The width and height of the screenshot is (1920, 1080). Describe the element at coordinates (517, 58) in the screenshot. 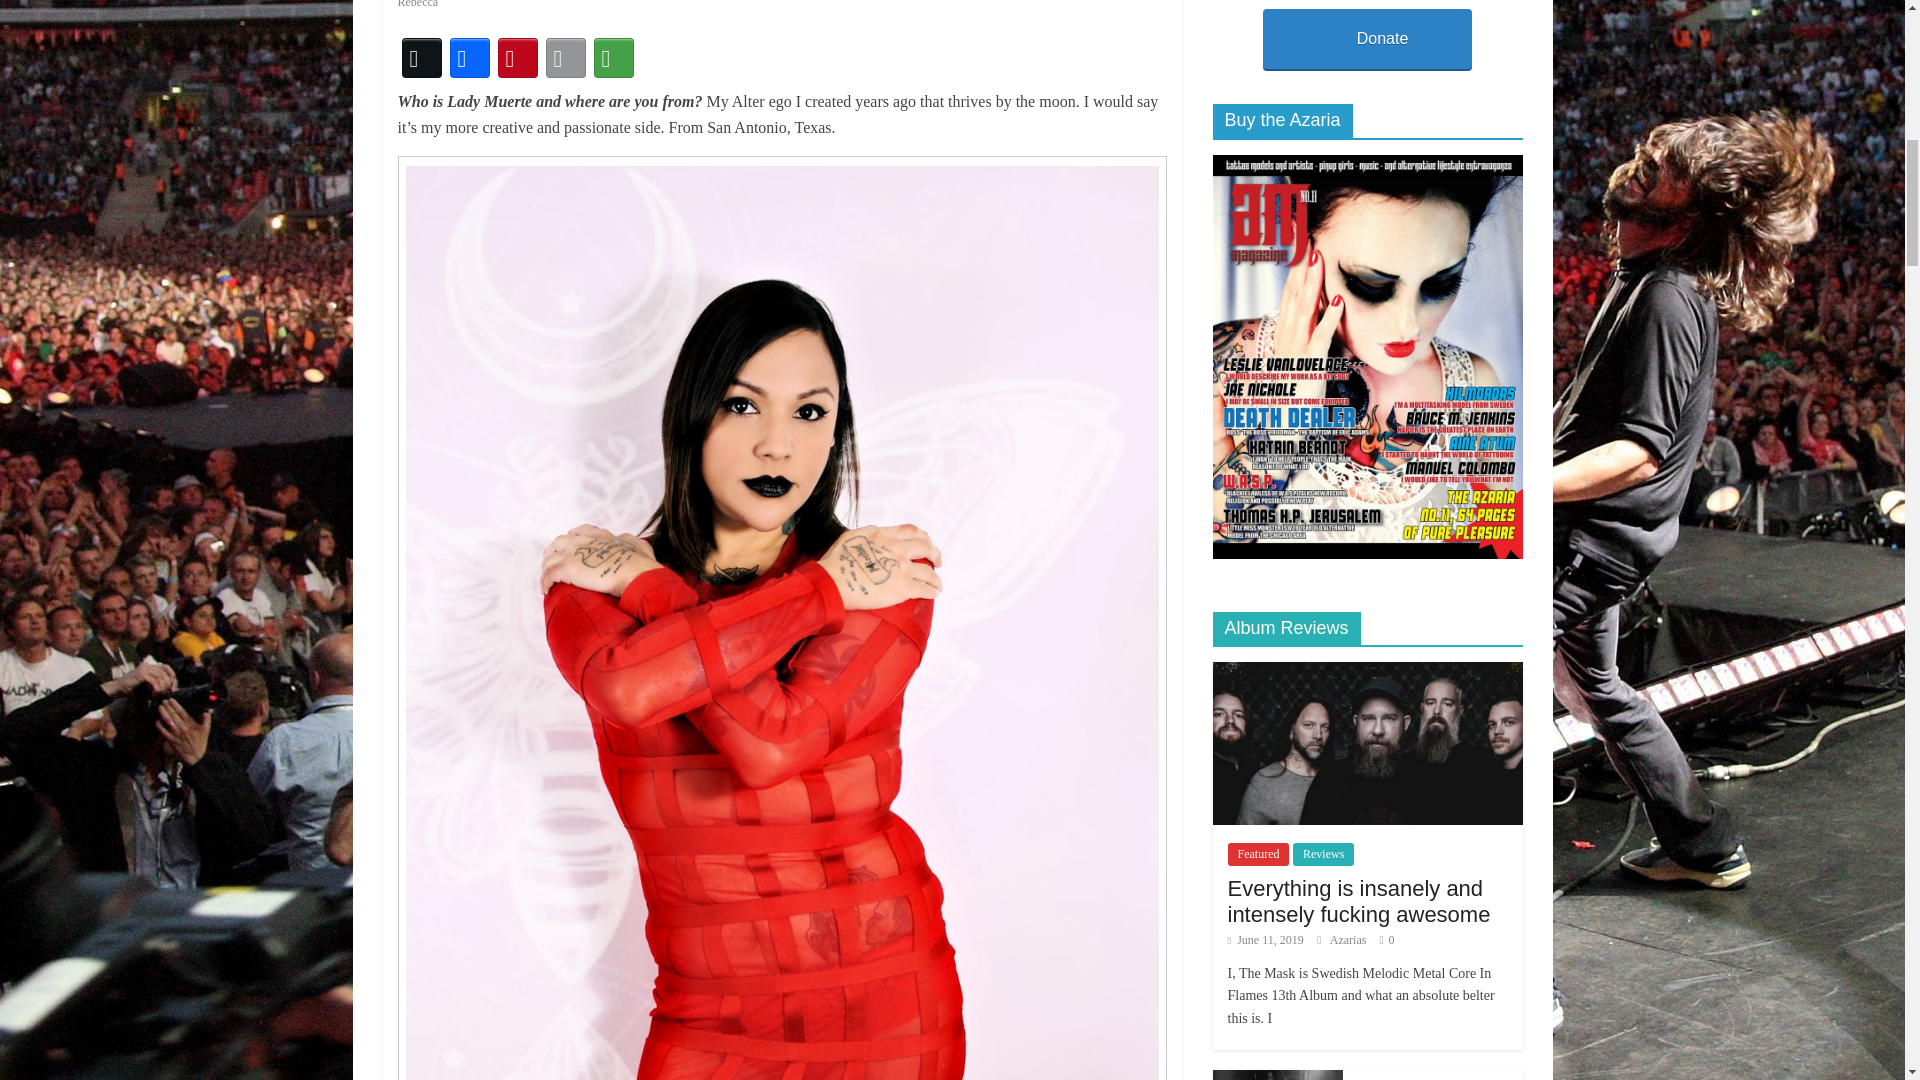

I see `Pinterest` at that location.